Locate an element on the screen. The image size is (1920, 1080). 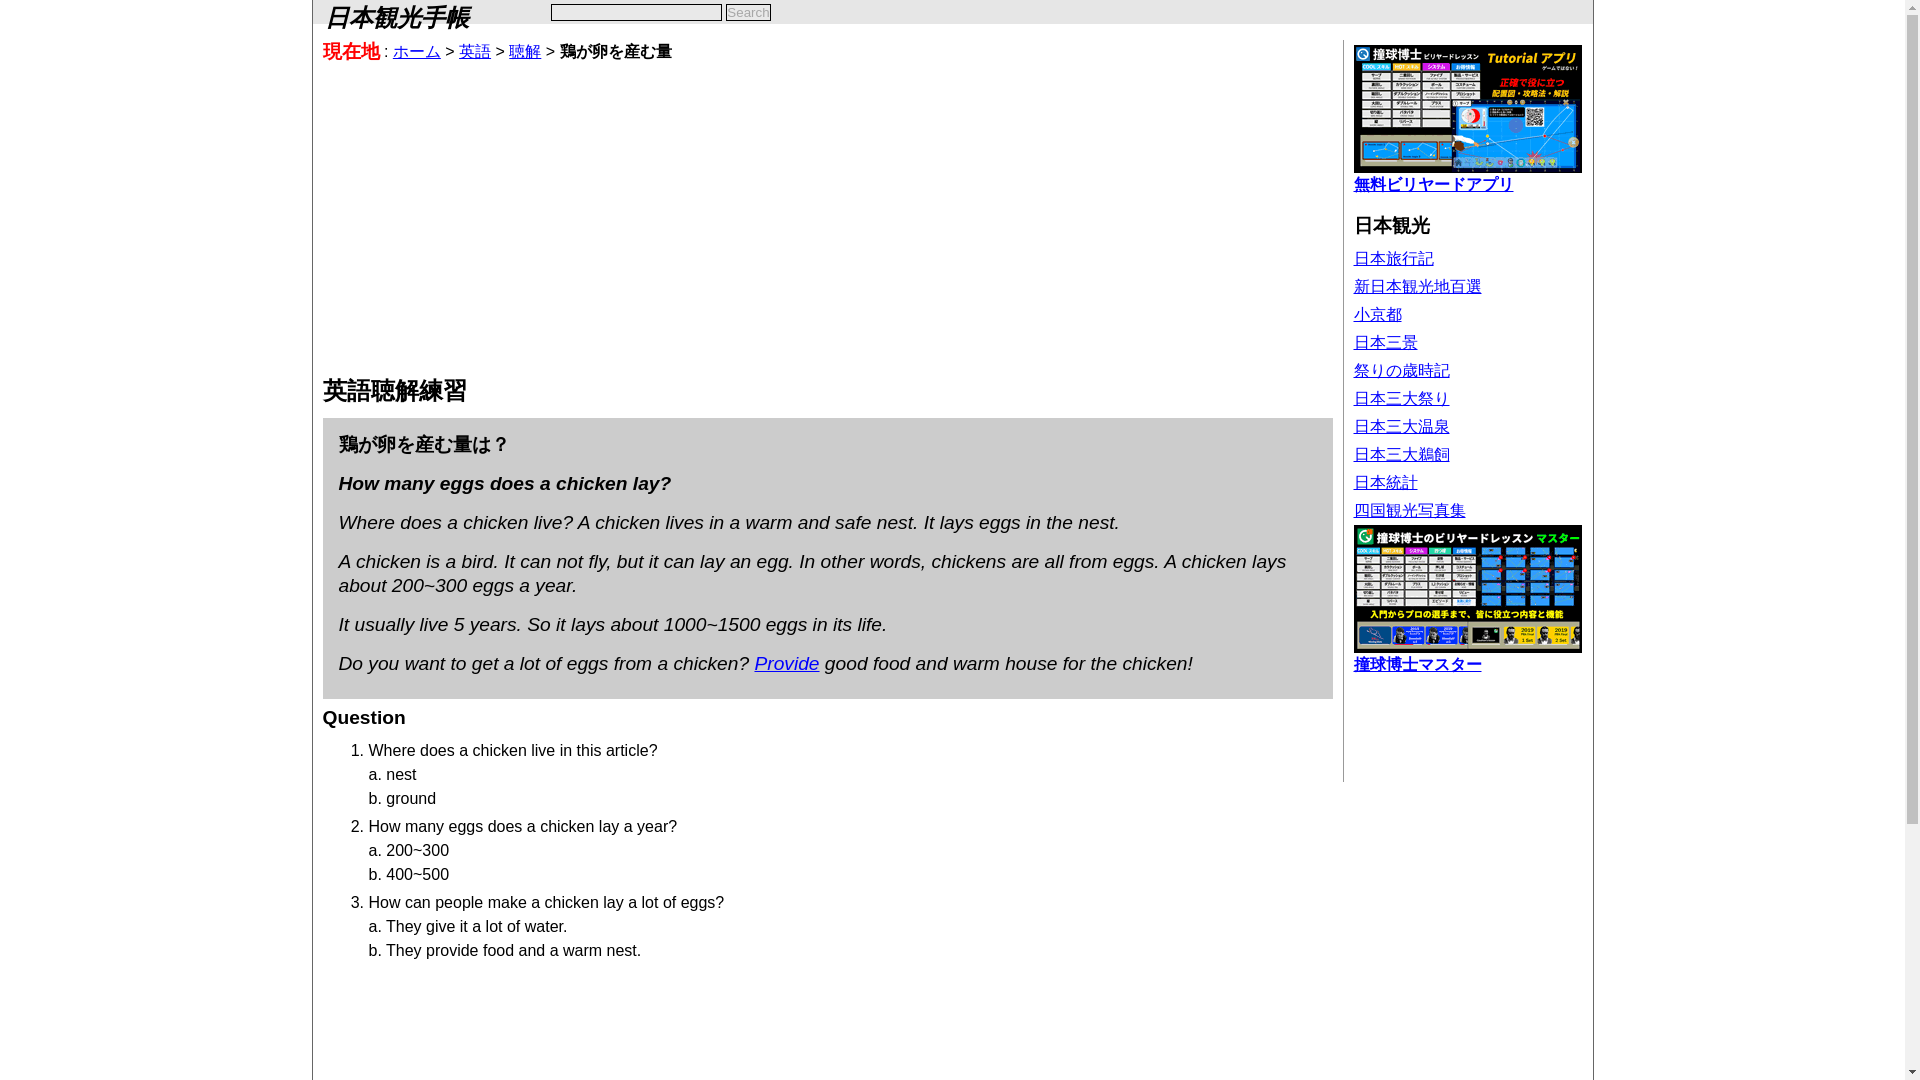
Provide is located at coordinates (786, 663).